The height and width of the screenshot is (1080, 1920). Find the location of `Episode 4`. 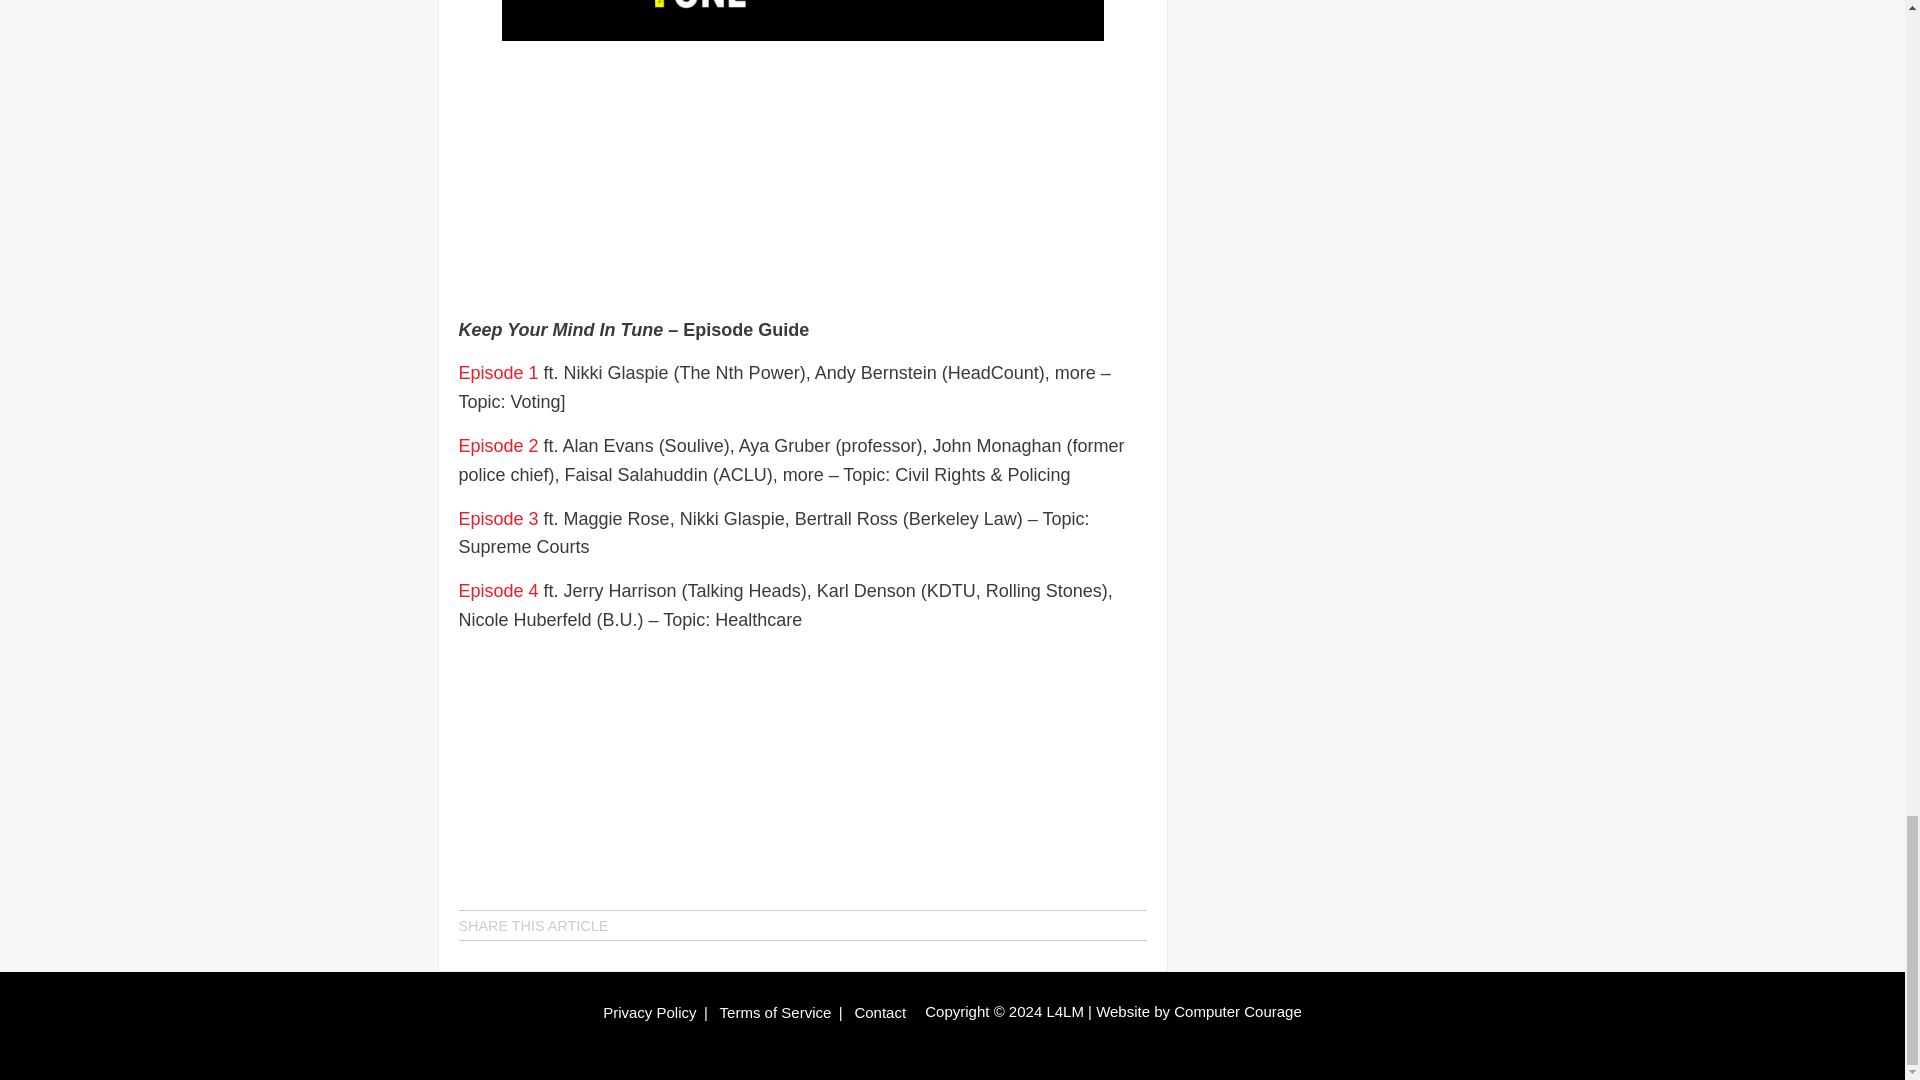

Episode 4 is located at coordinates (498, 590).